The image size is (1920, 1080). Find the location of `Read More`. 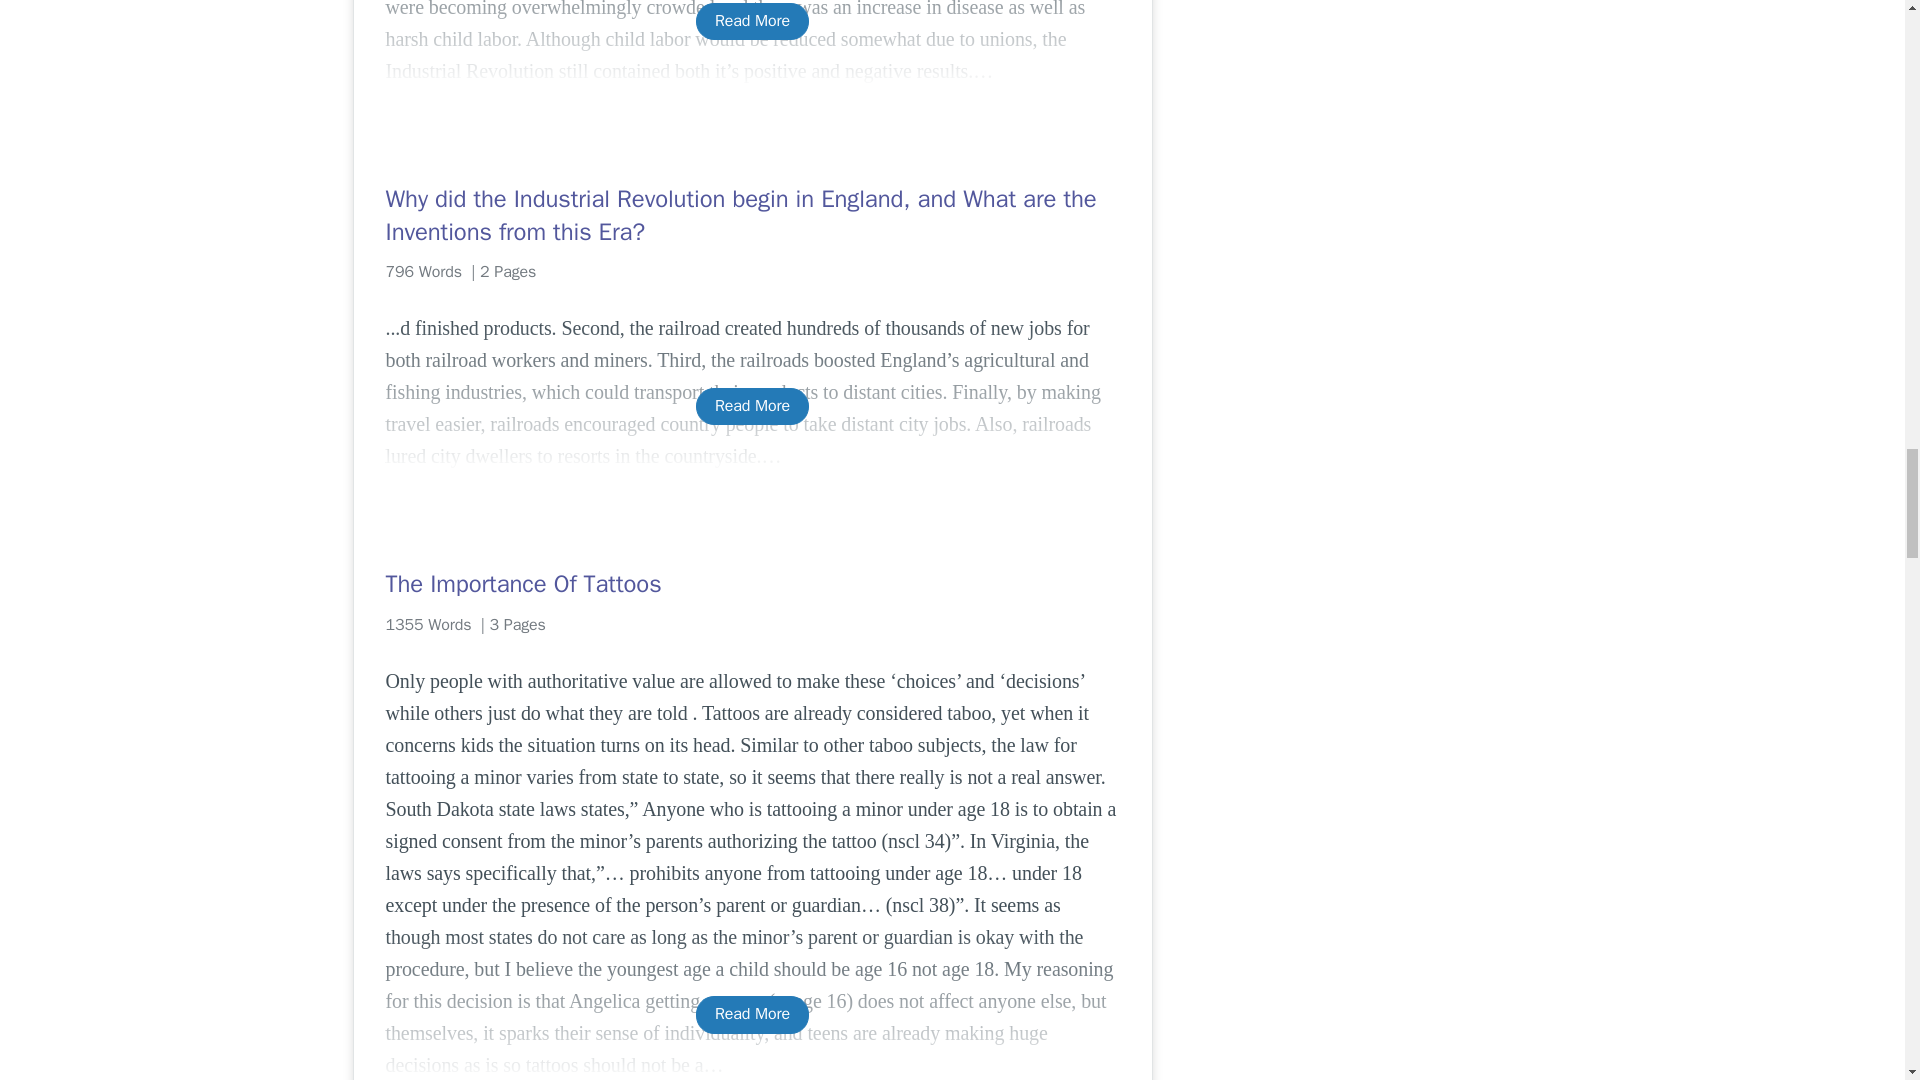

Read More is located at coordinates (752, 1014).